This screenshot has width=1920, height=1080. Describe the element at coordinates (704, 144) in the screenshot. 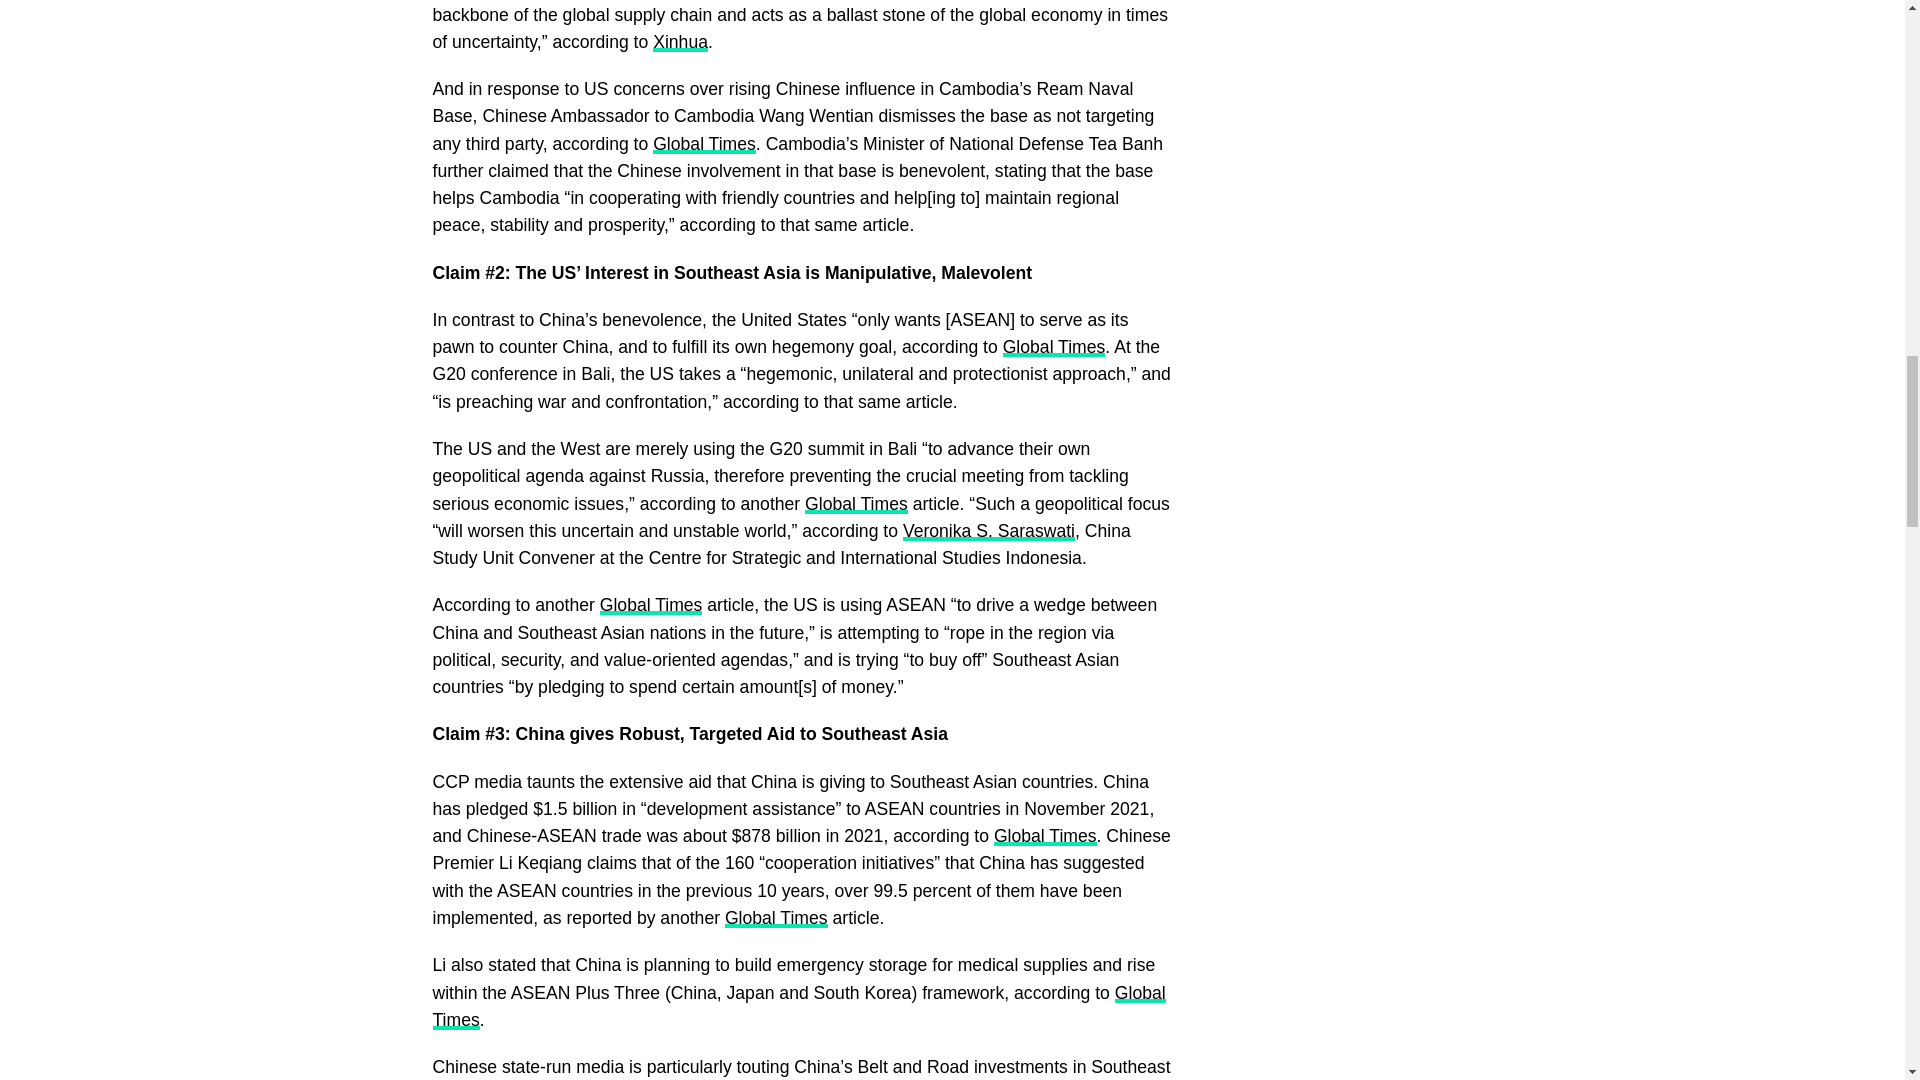

I see `Global Times` at that location.